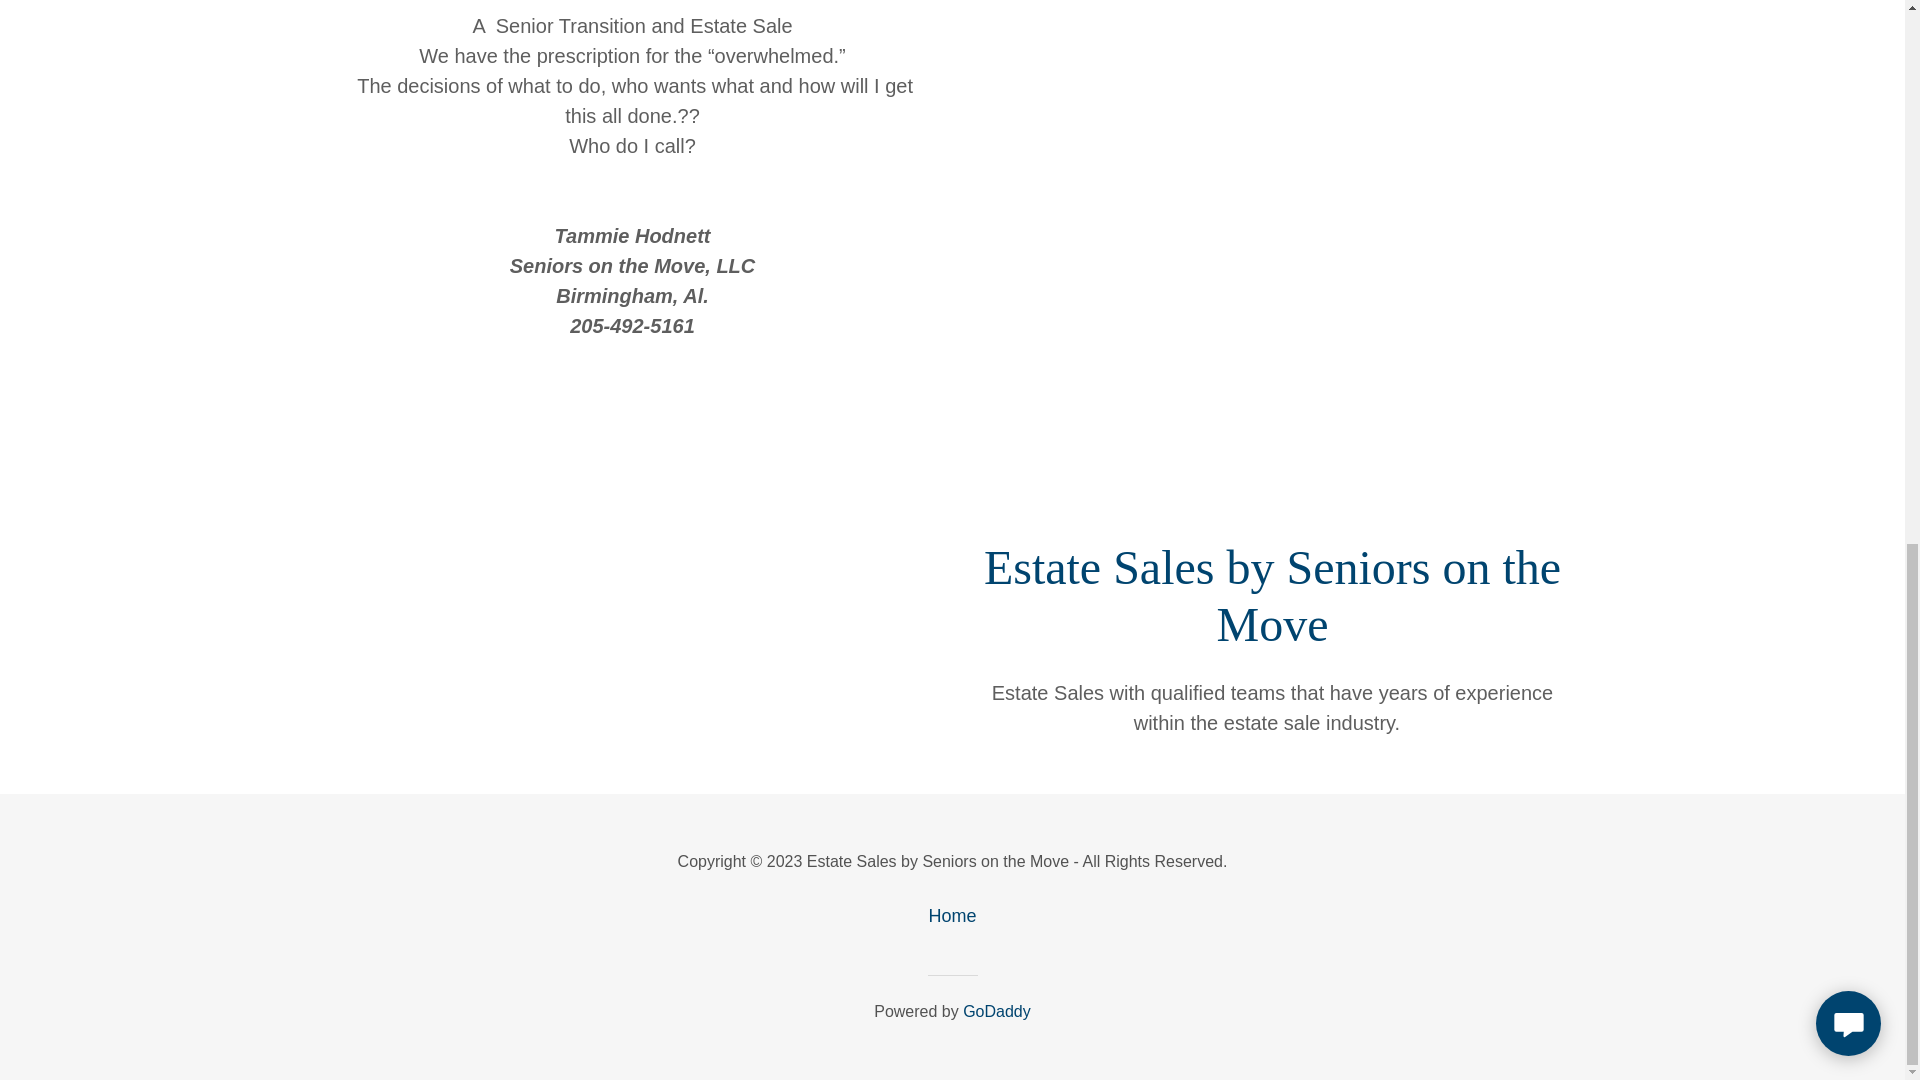  What do you see at coordinates (951, 916) in the screenshot?
I see `Home` at bounding box center [951, 916].